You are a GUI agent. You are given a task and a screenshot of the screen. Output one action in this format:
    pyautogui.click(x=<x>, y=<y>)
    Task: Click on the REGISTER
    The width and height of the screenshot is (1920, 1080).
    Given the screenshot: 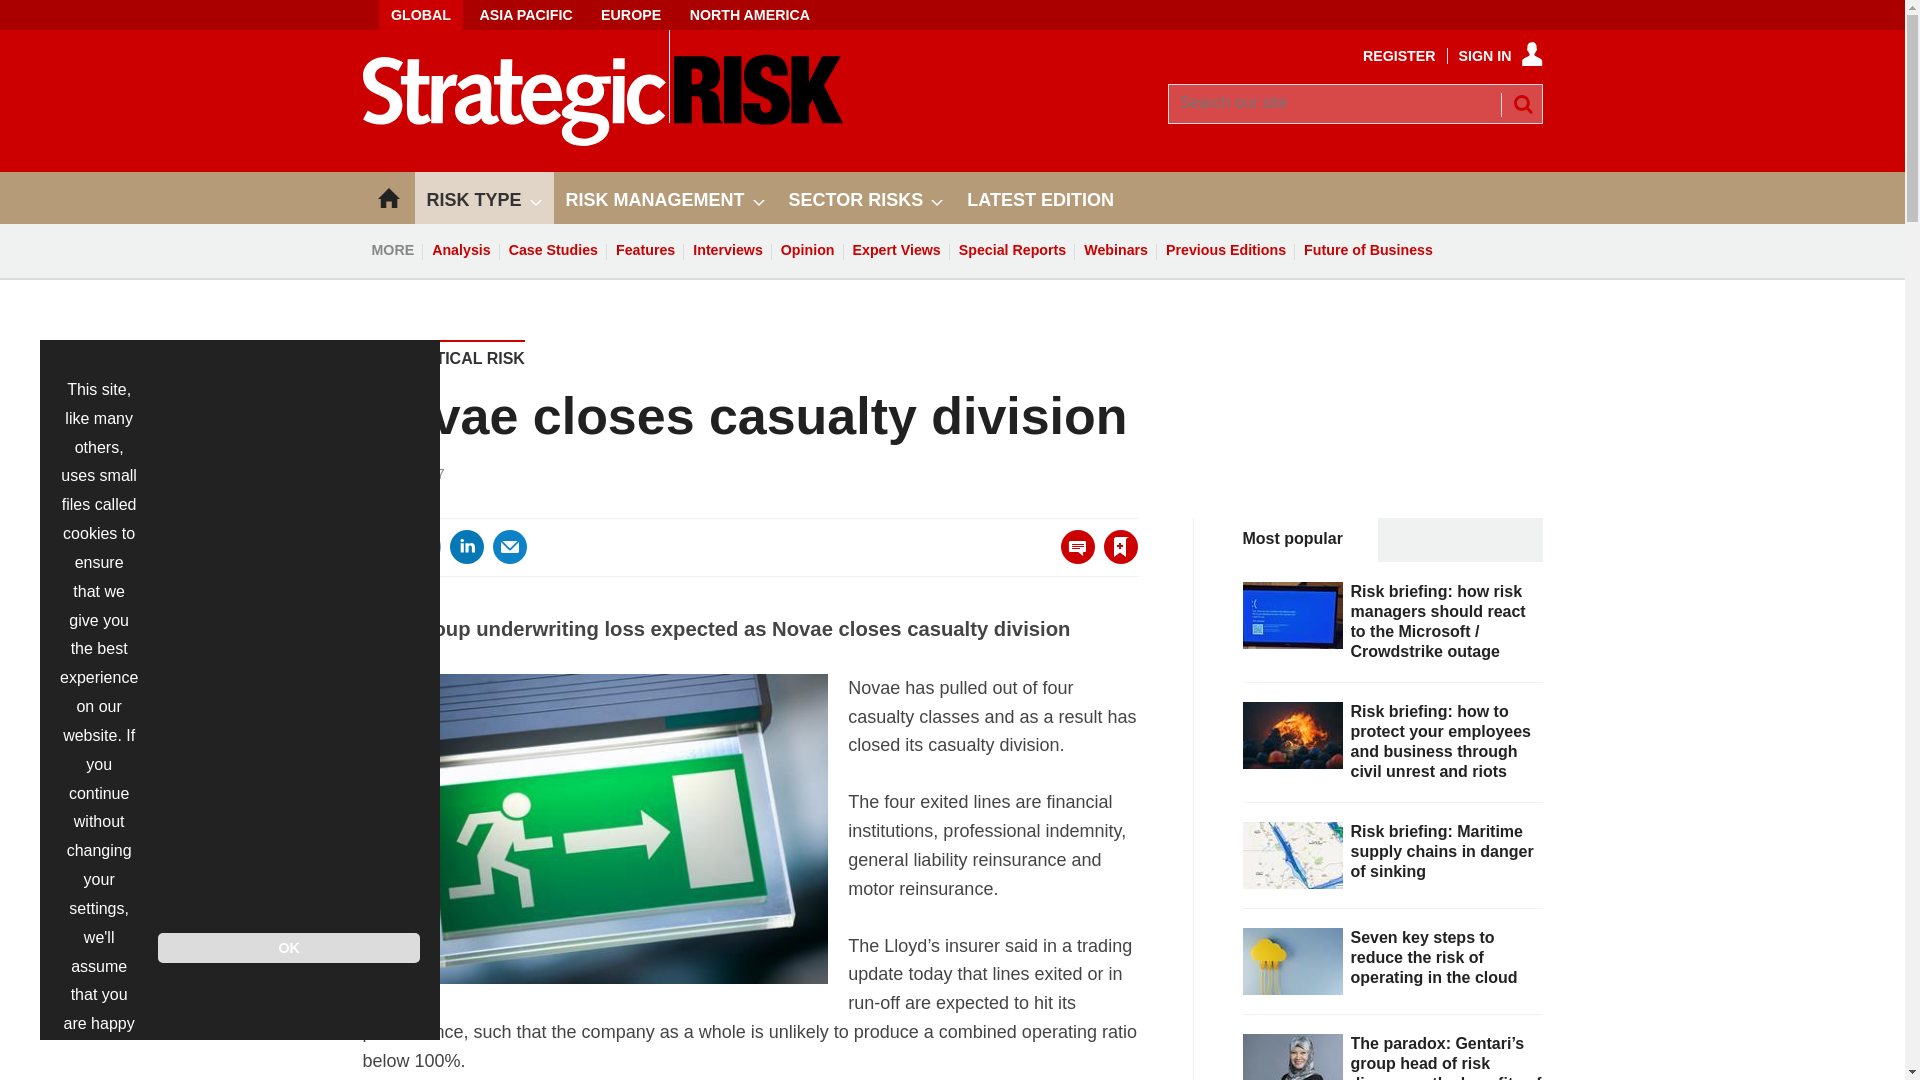 What is the action you would take?
    pyautogui.click(x=1400, y=55)
    